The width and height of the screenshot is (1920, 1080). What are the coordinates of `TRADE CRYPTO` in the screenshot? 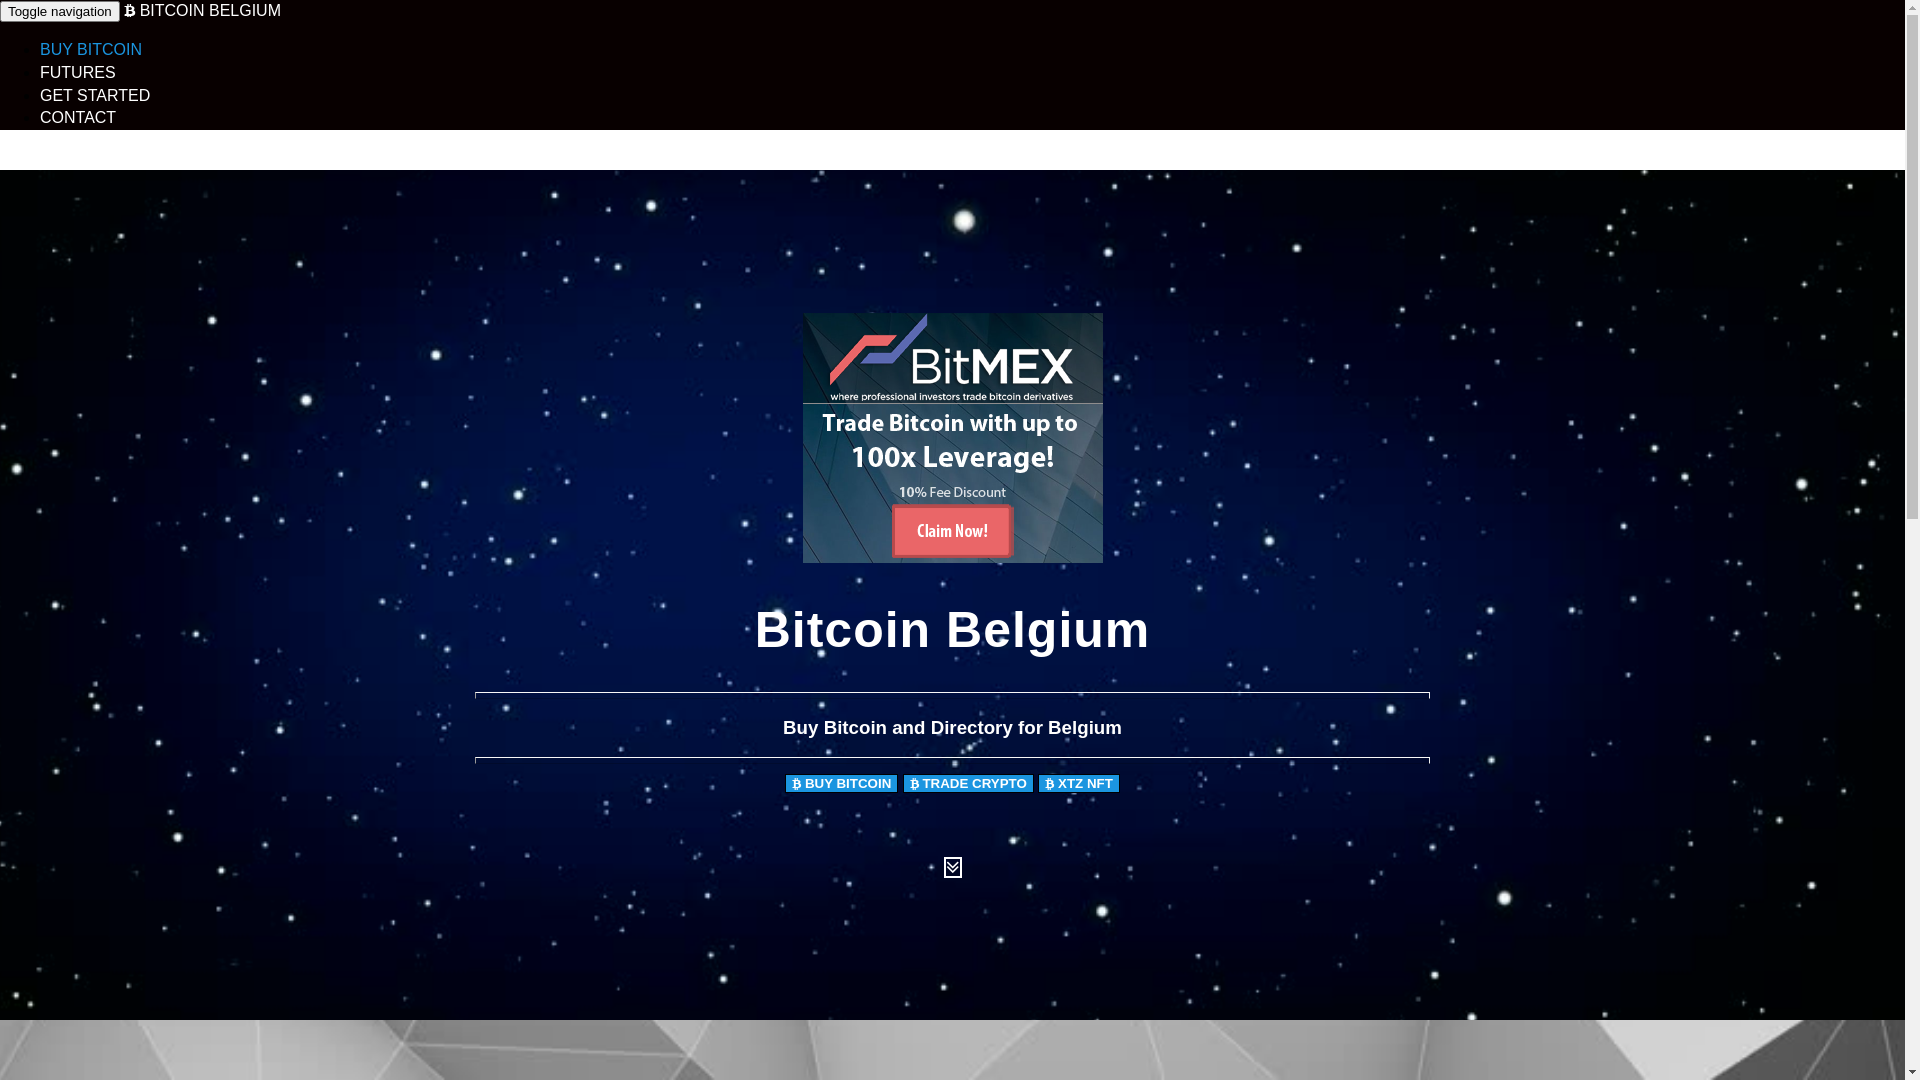 It's located at (968, 782).